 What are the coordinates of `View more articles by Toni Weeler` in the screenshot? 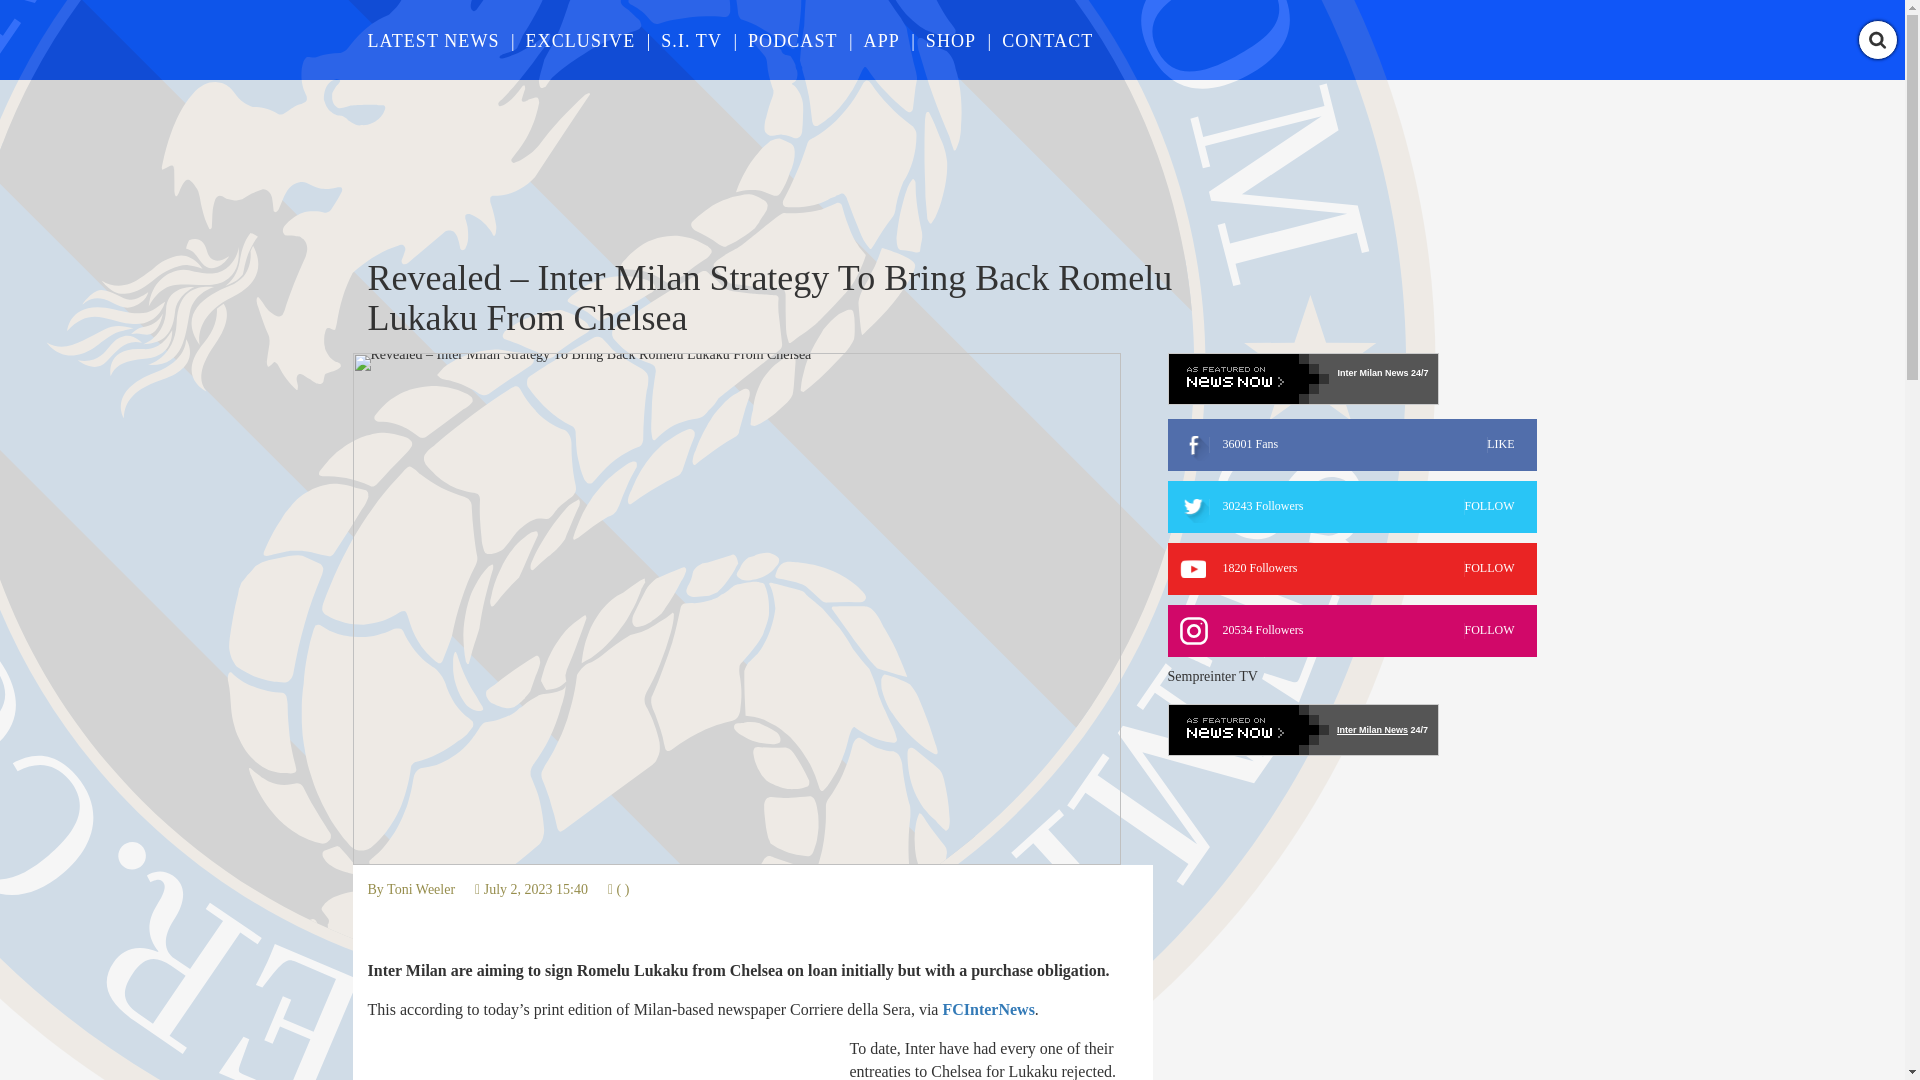 It's located at (882, 40).